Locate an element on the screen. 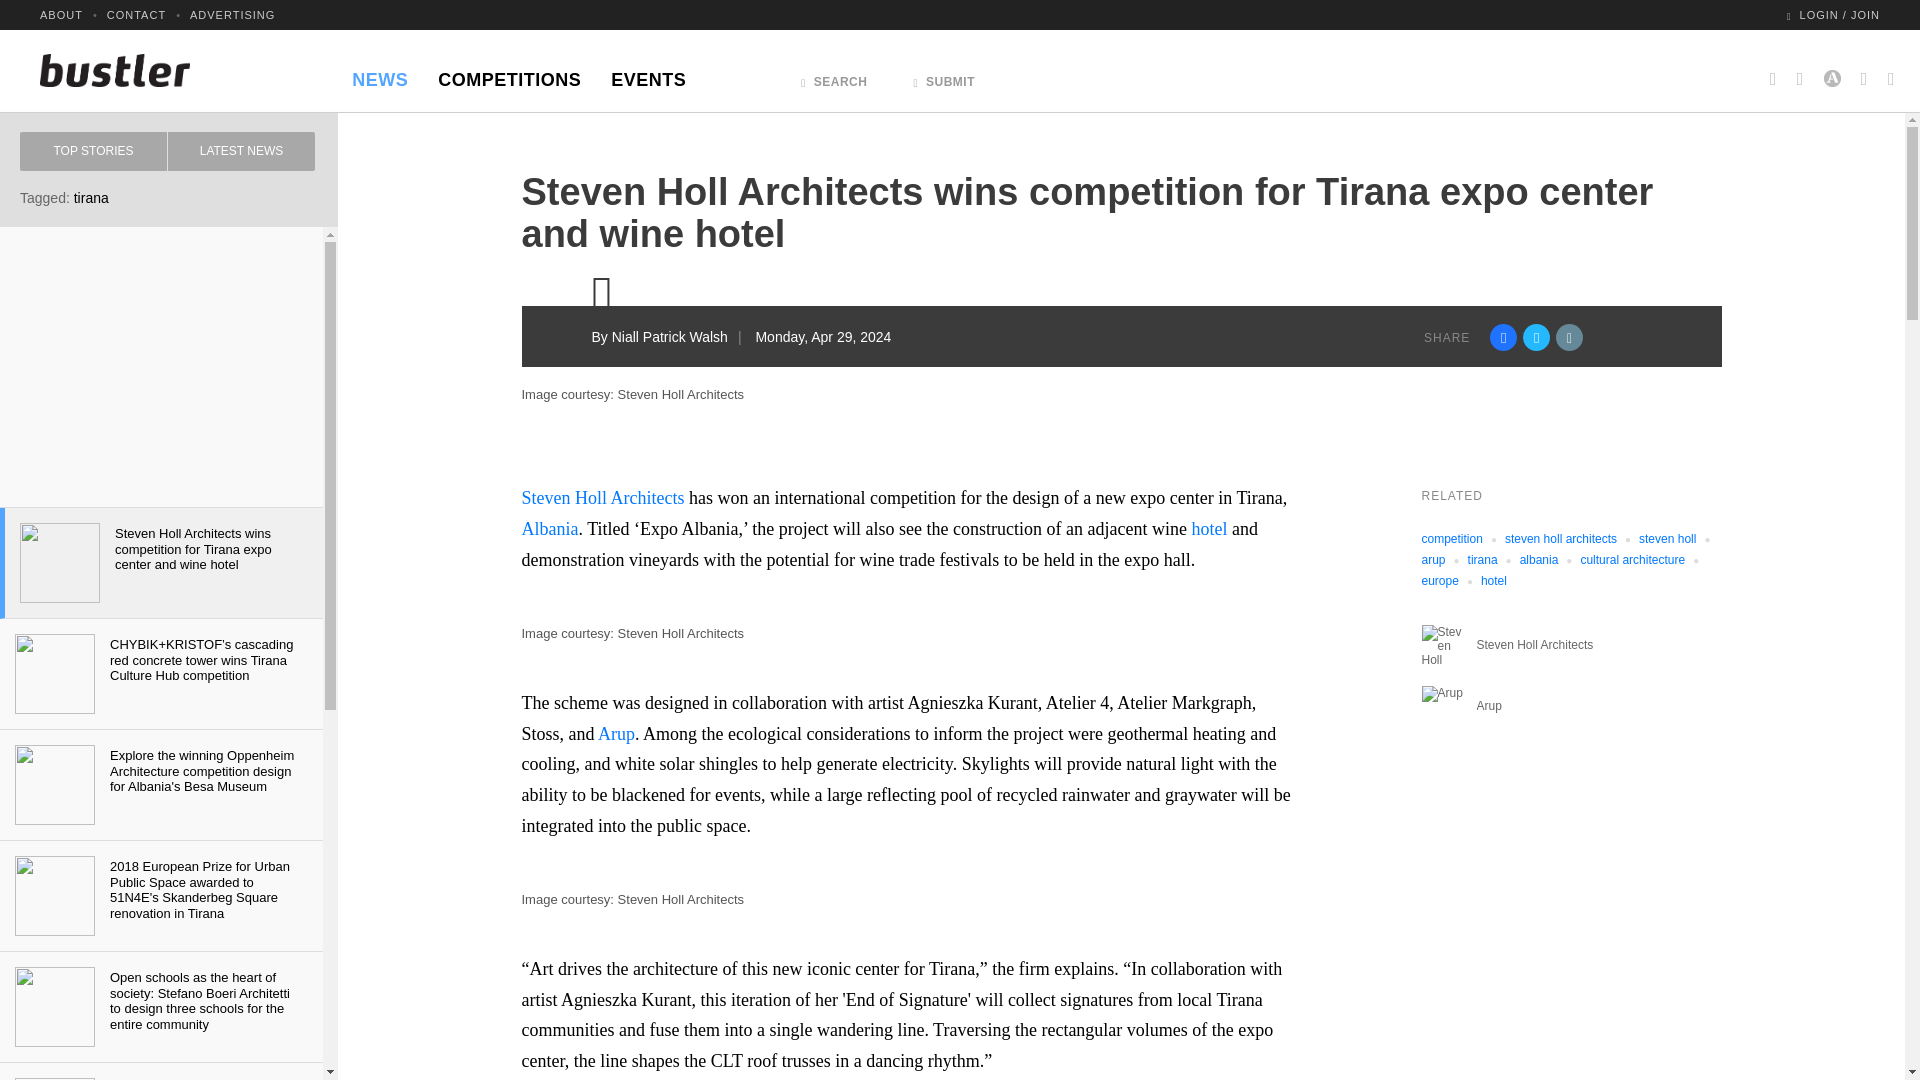 This screenshot has height=1080, width=1920. CONTACT is located at coordinates (136, 14).